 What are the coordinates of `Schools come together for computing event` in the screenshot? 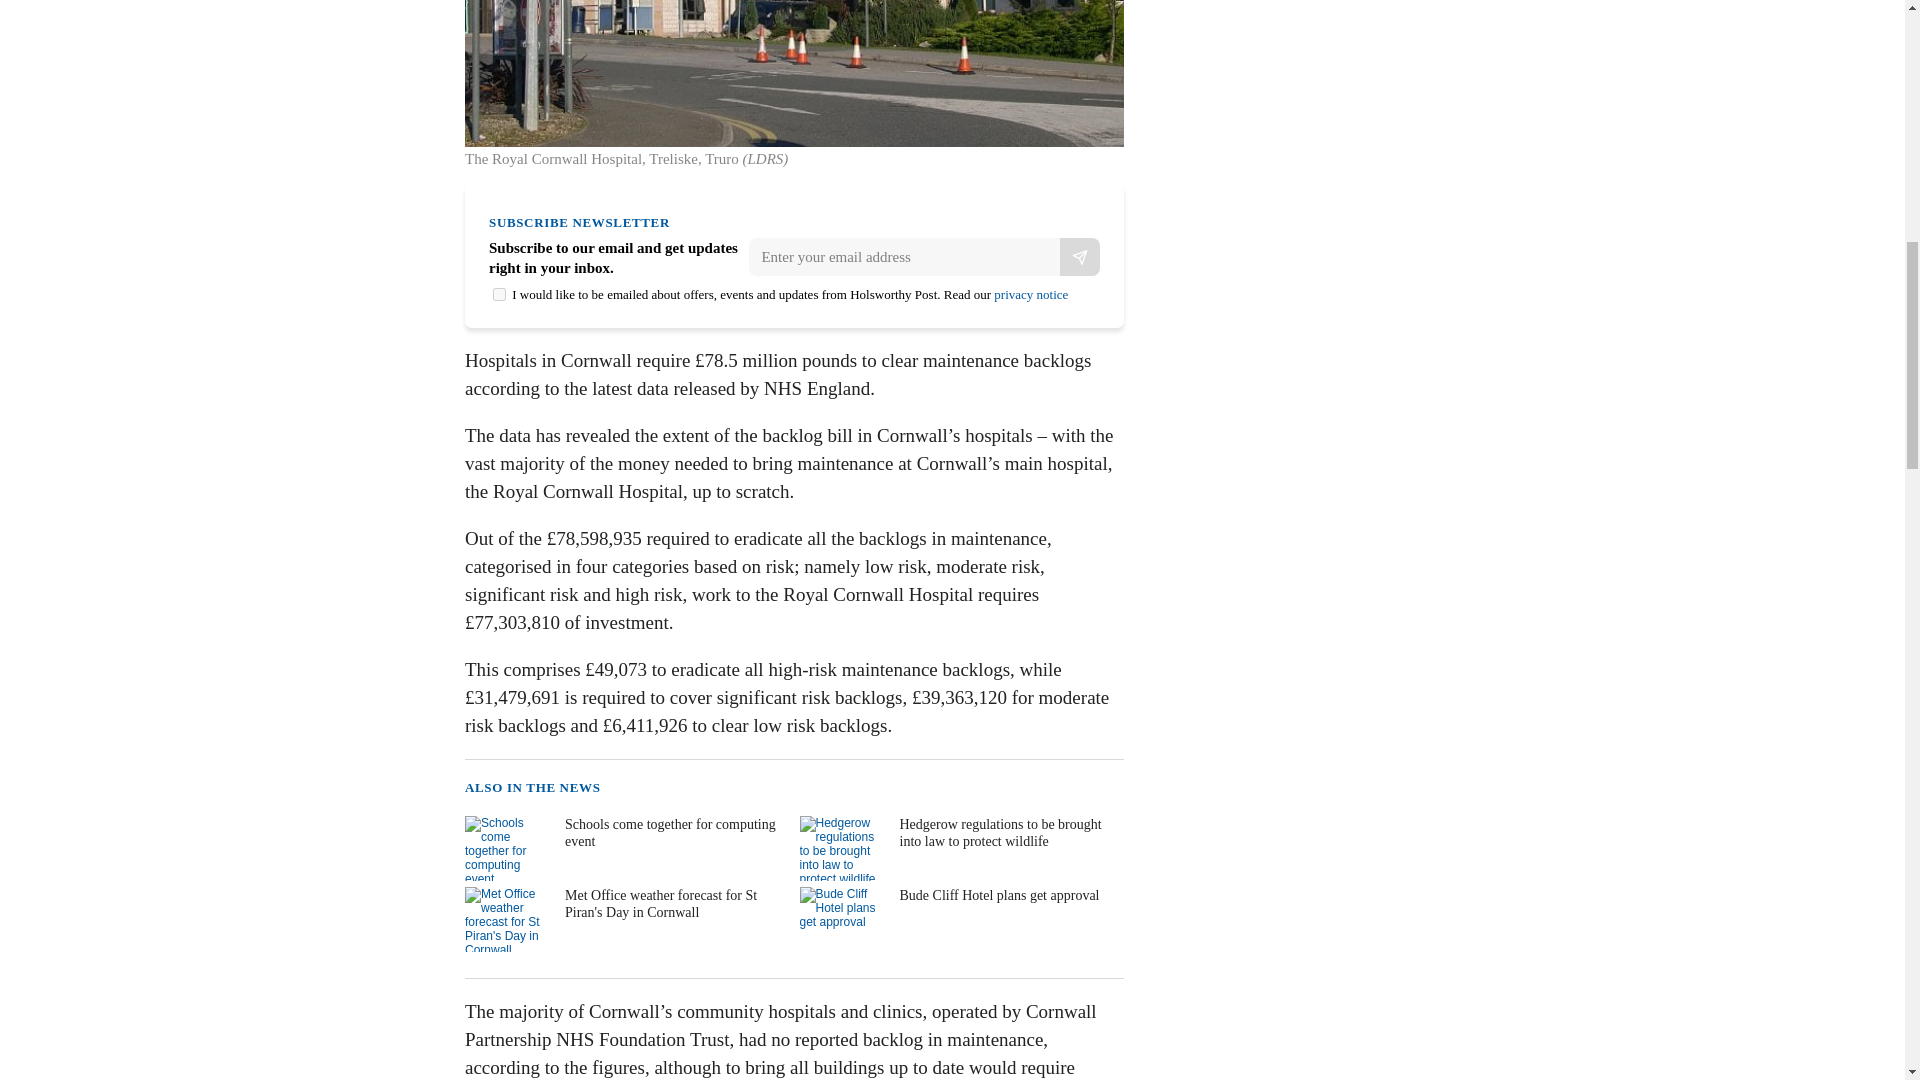 It's located at (624, 848).